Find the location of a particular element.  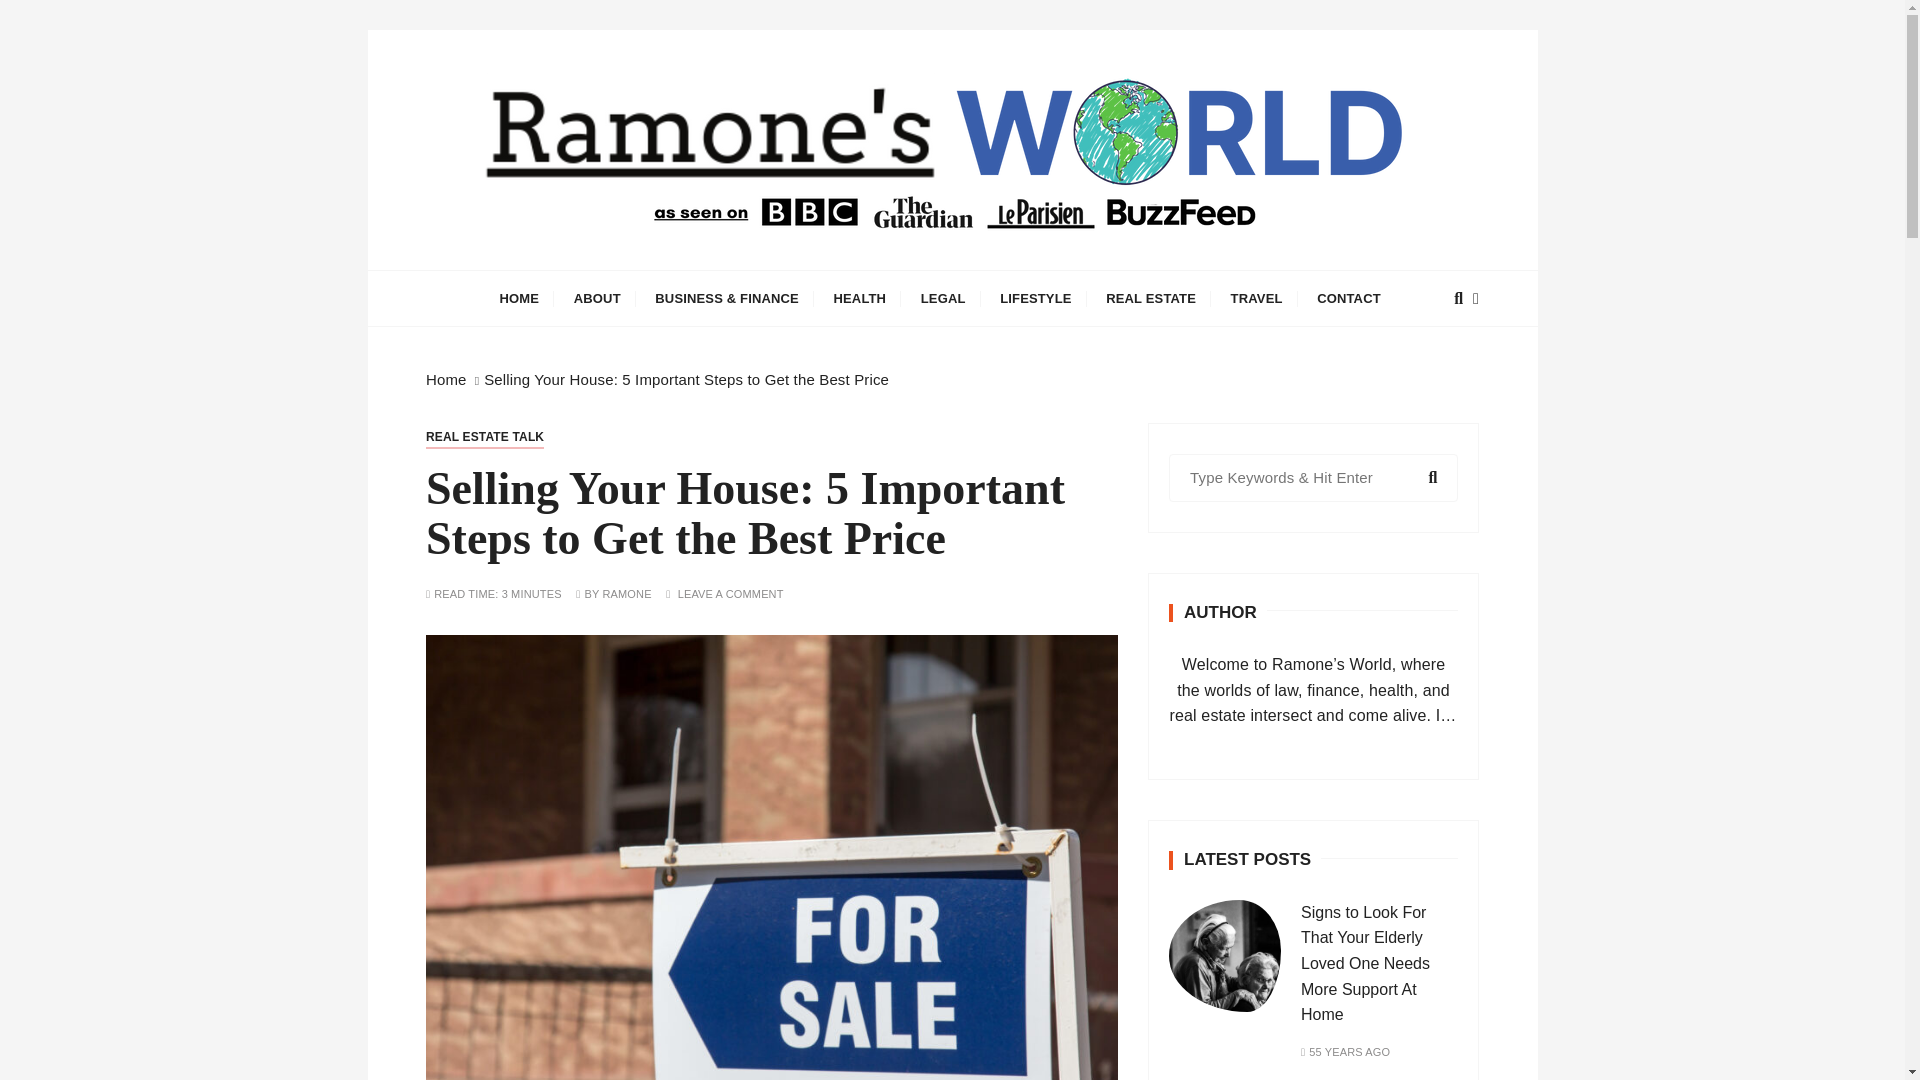

Selling Your House: 5 Important Steps to Get the Best Price is located at coordinates (686, 379).